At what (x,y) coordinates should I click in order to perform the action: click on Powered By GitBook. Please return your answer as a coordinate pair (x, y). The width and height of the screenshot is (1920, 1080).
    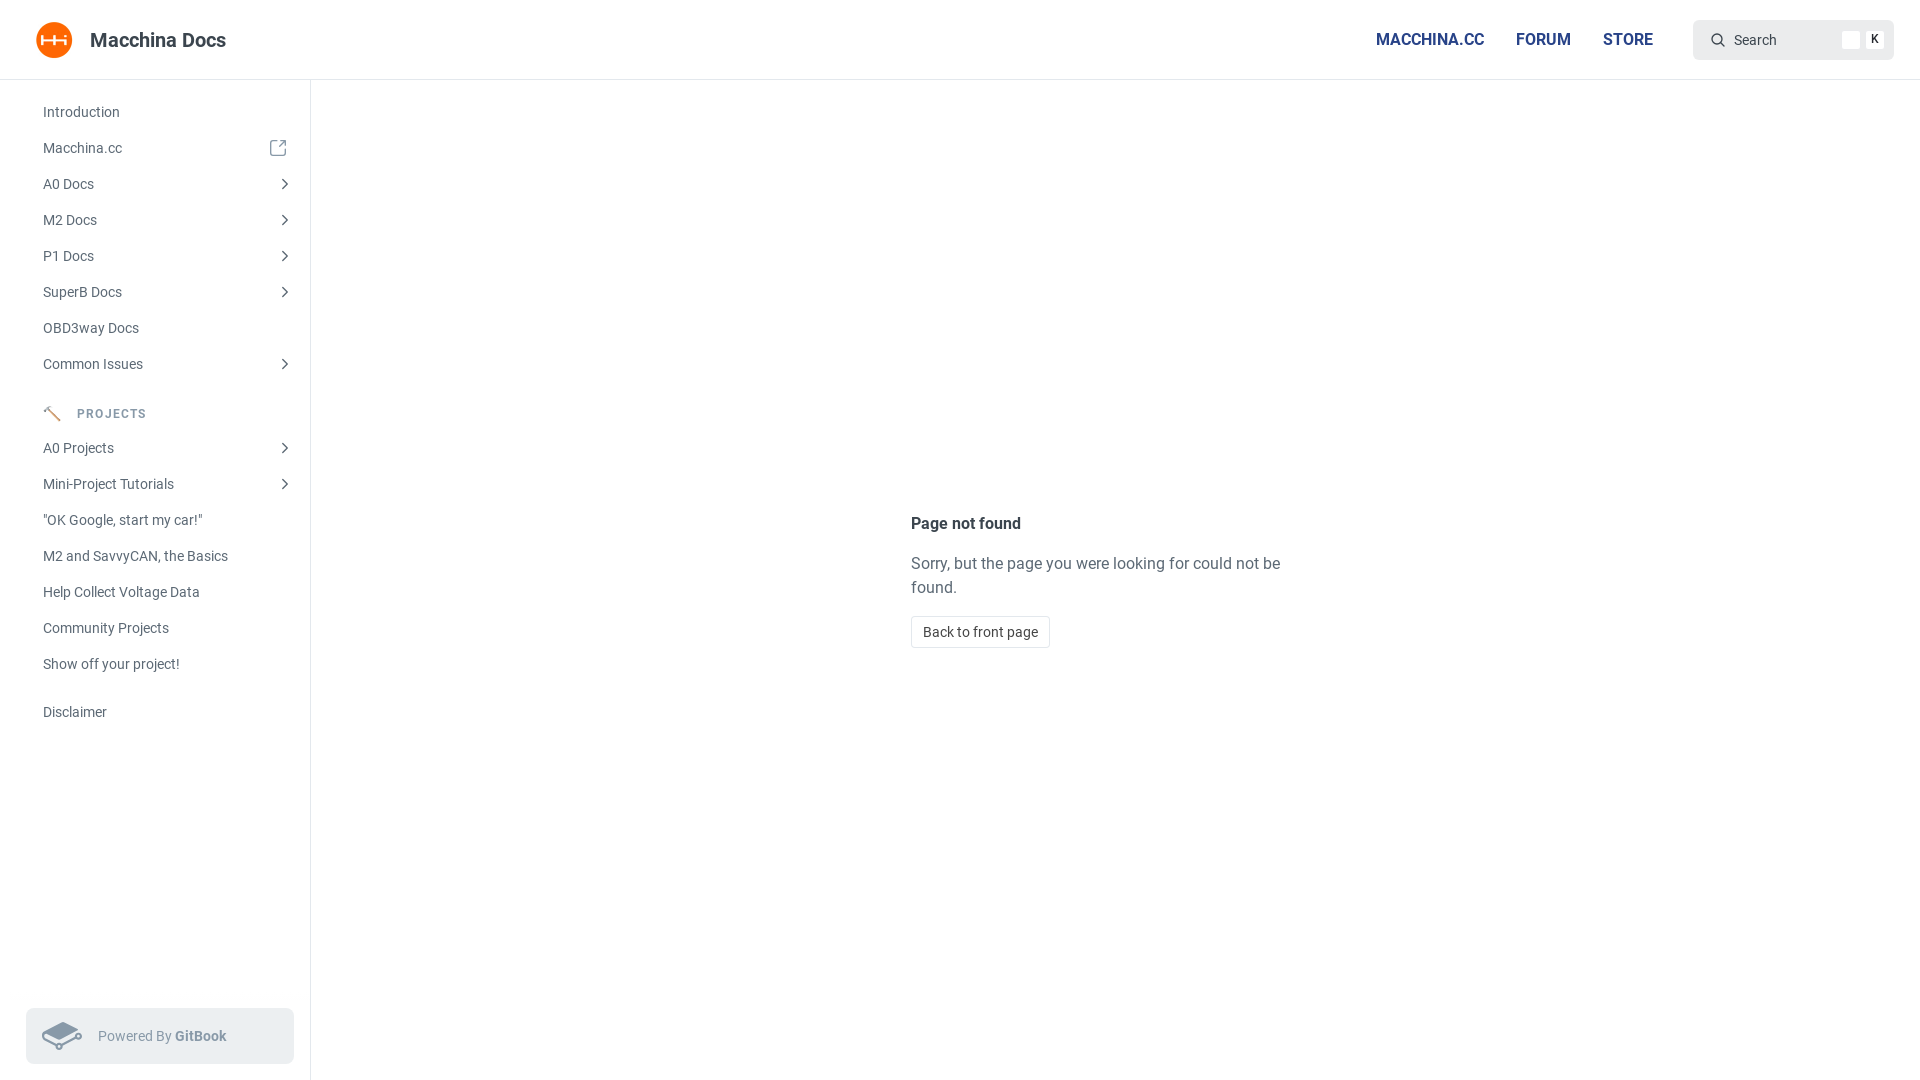
    Looking at the image, I should click on (160, 1036).